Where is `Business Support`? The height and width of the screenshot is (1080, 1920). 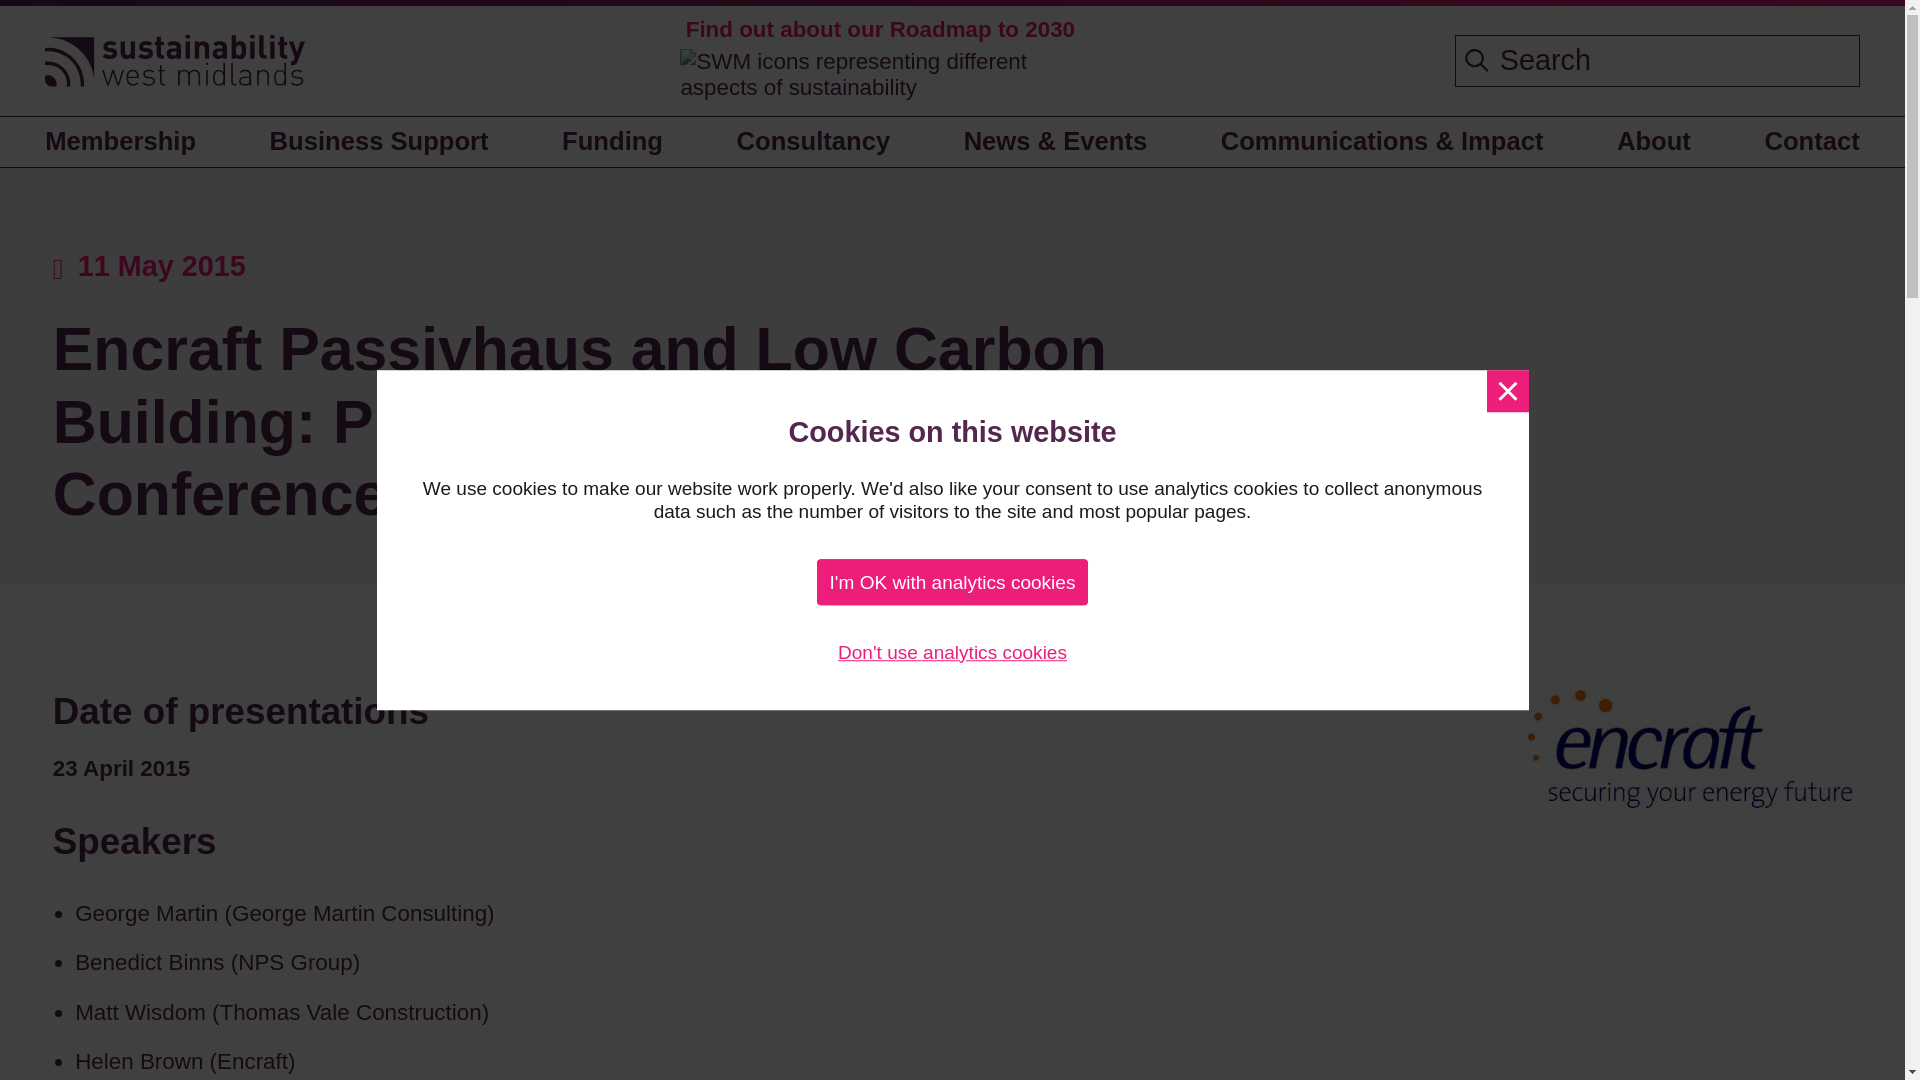 Business Support is located at coordinates (378, 142).